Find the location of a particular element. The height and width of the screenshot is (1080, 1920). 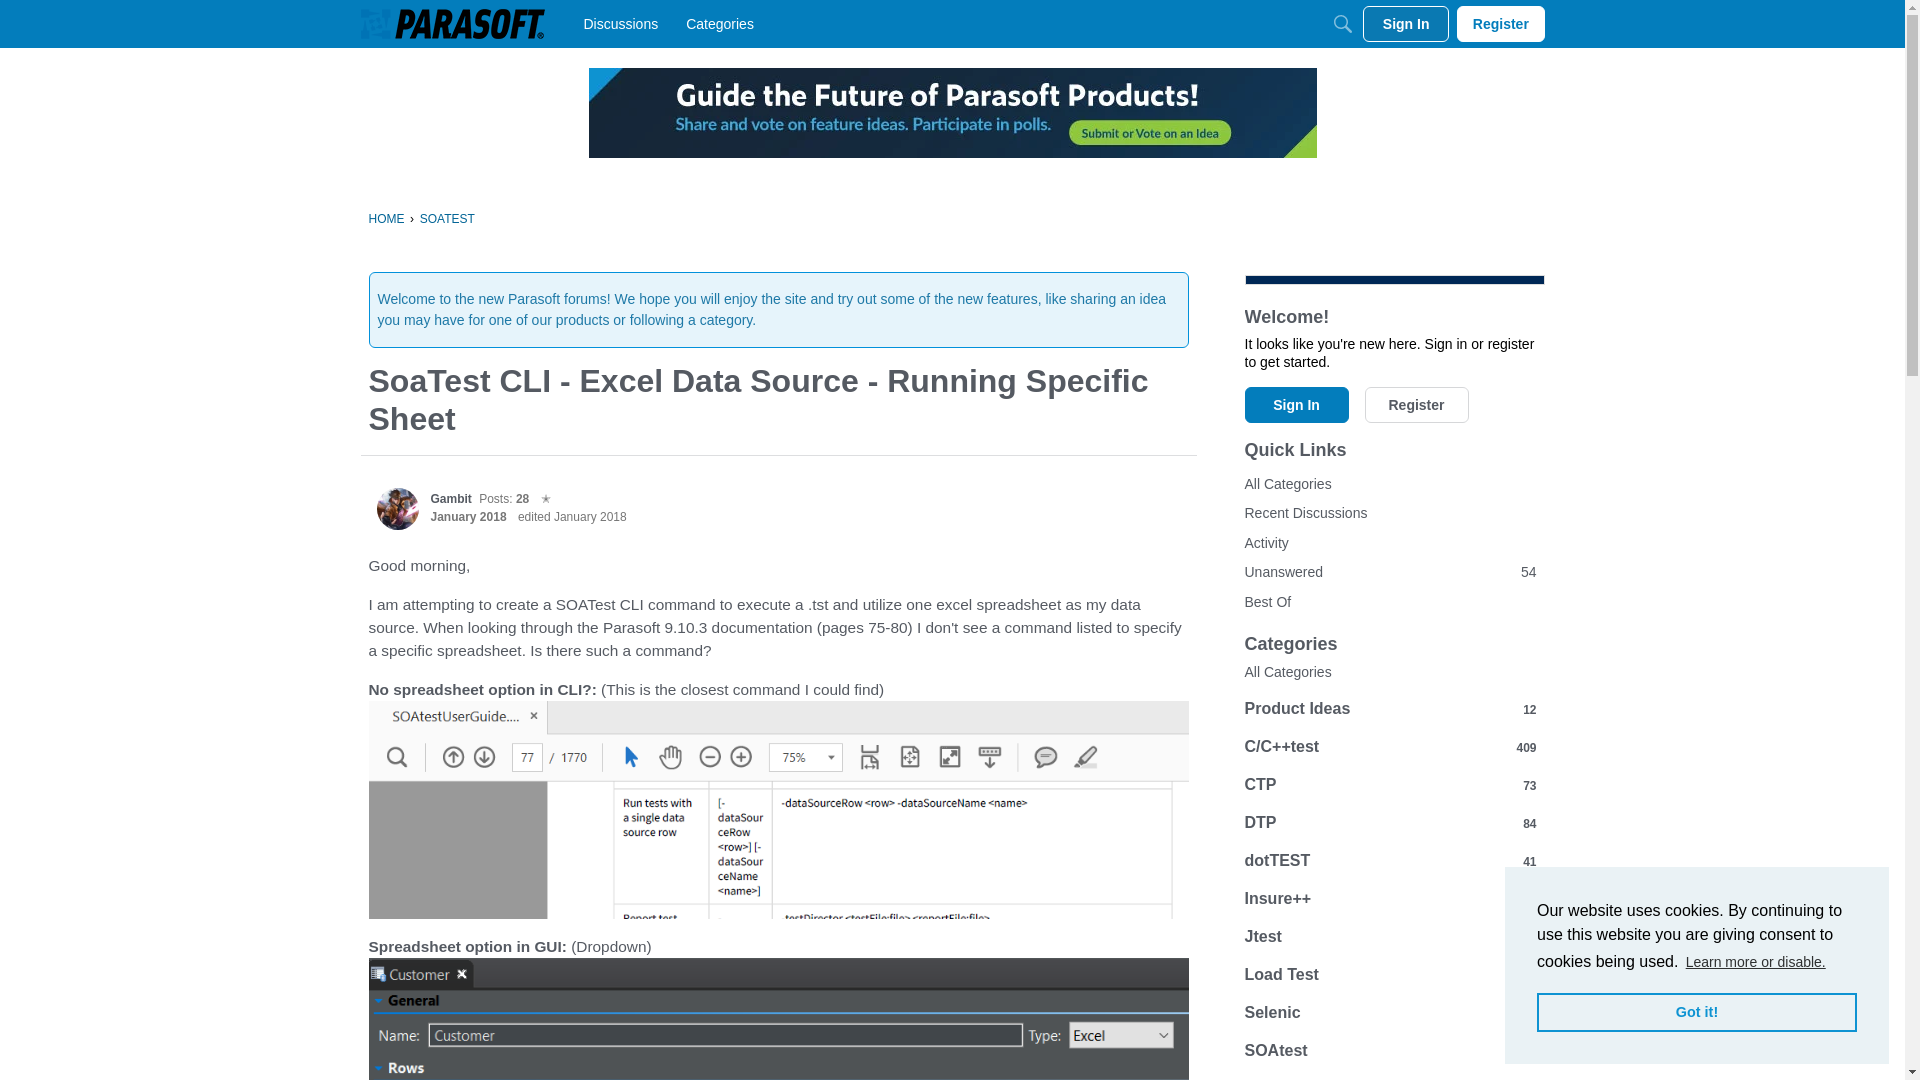

Register is located at coordinates (1500, 24).